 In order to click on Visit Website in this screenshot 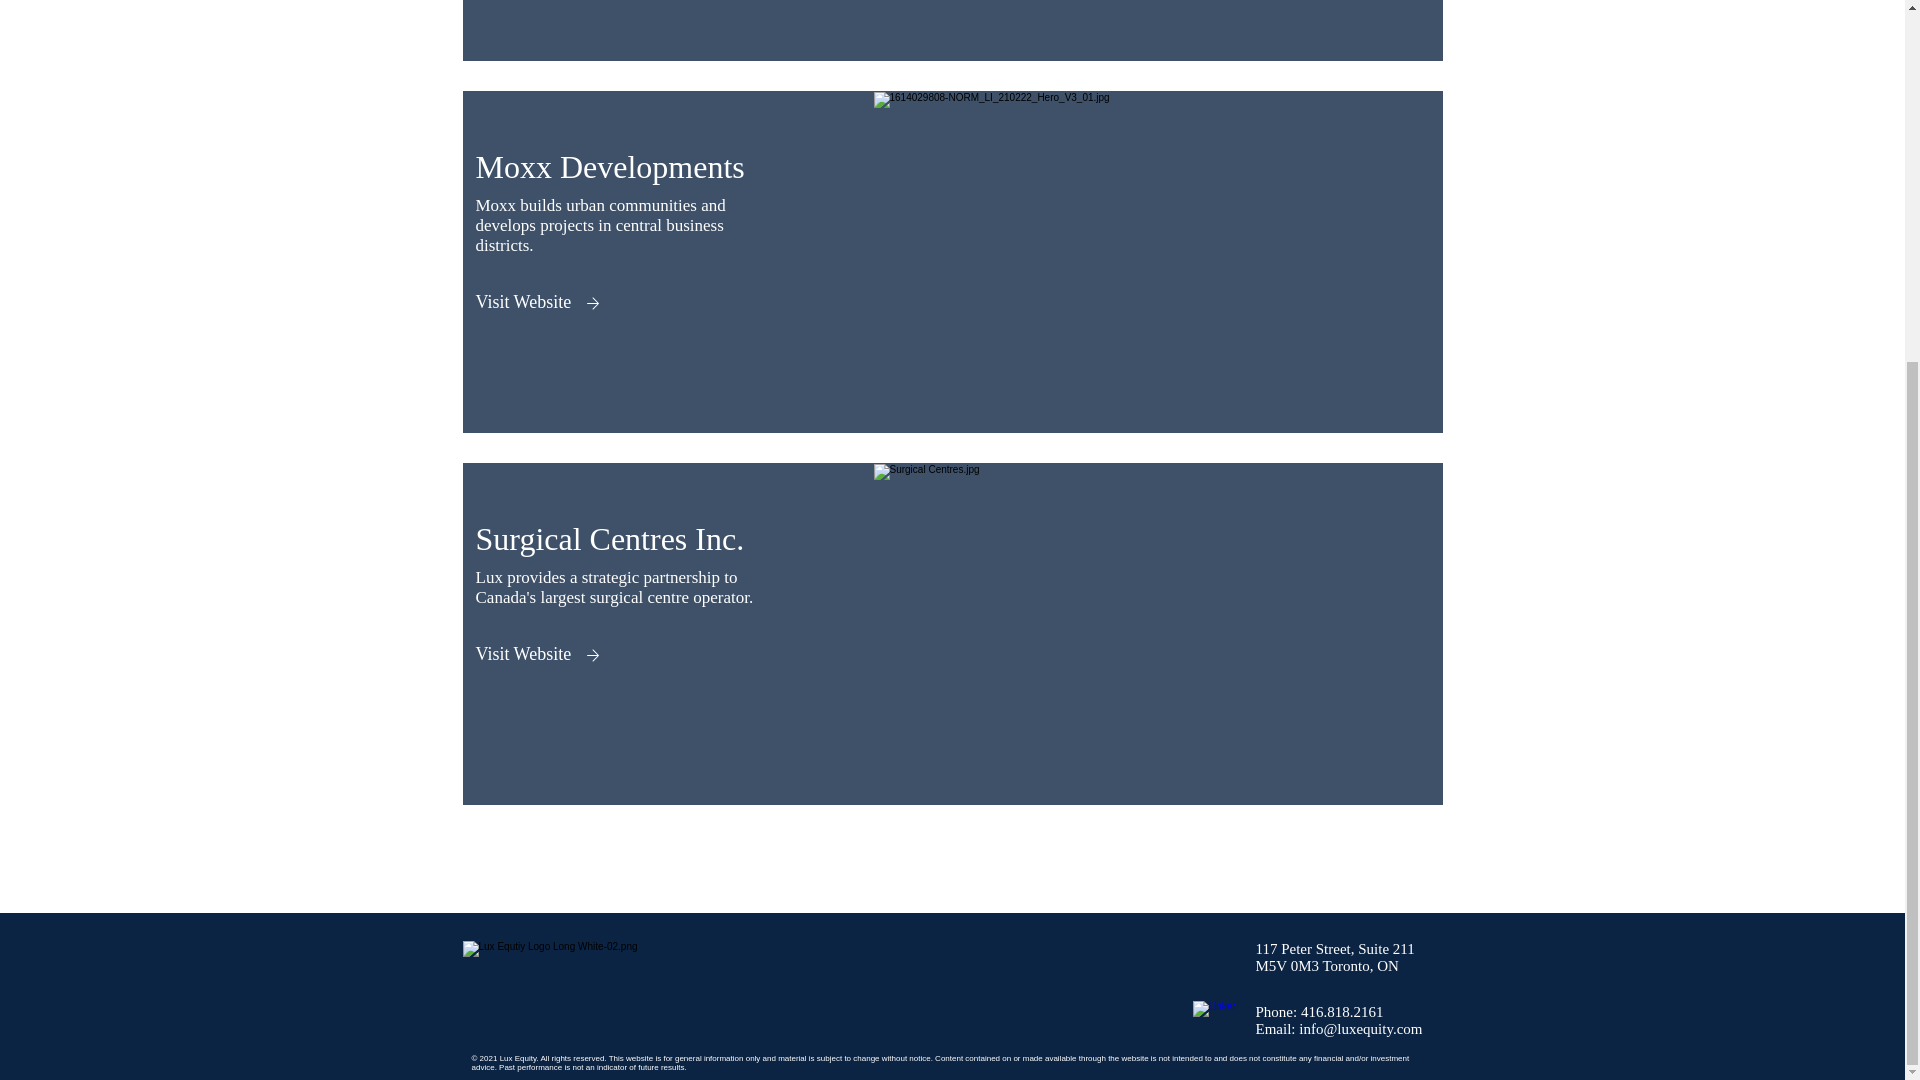, I will do `click(524, 654)`.